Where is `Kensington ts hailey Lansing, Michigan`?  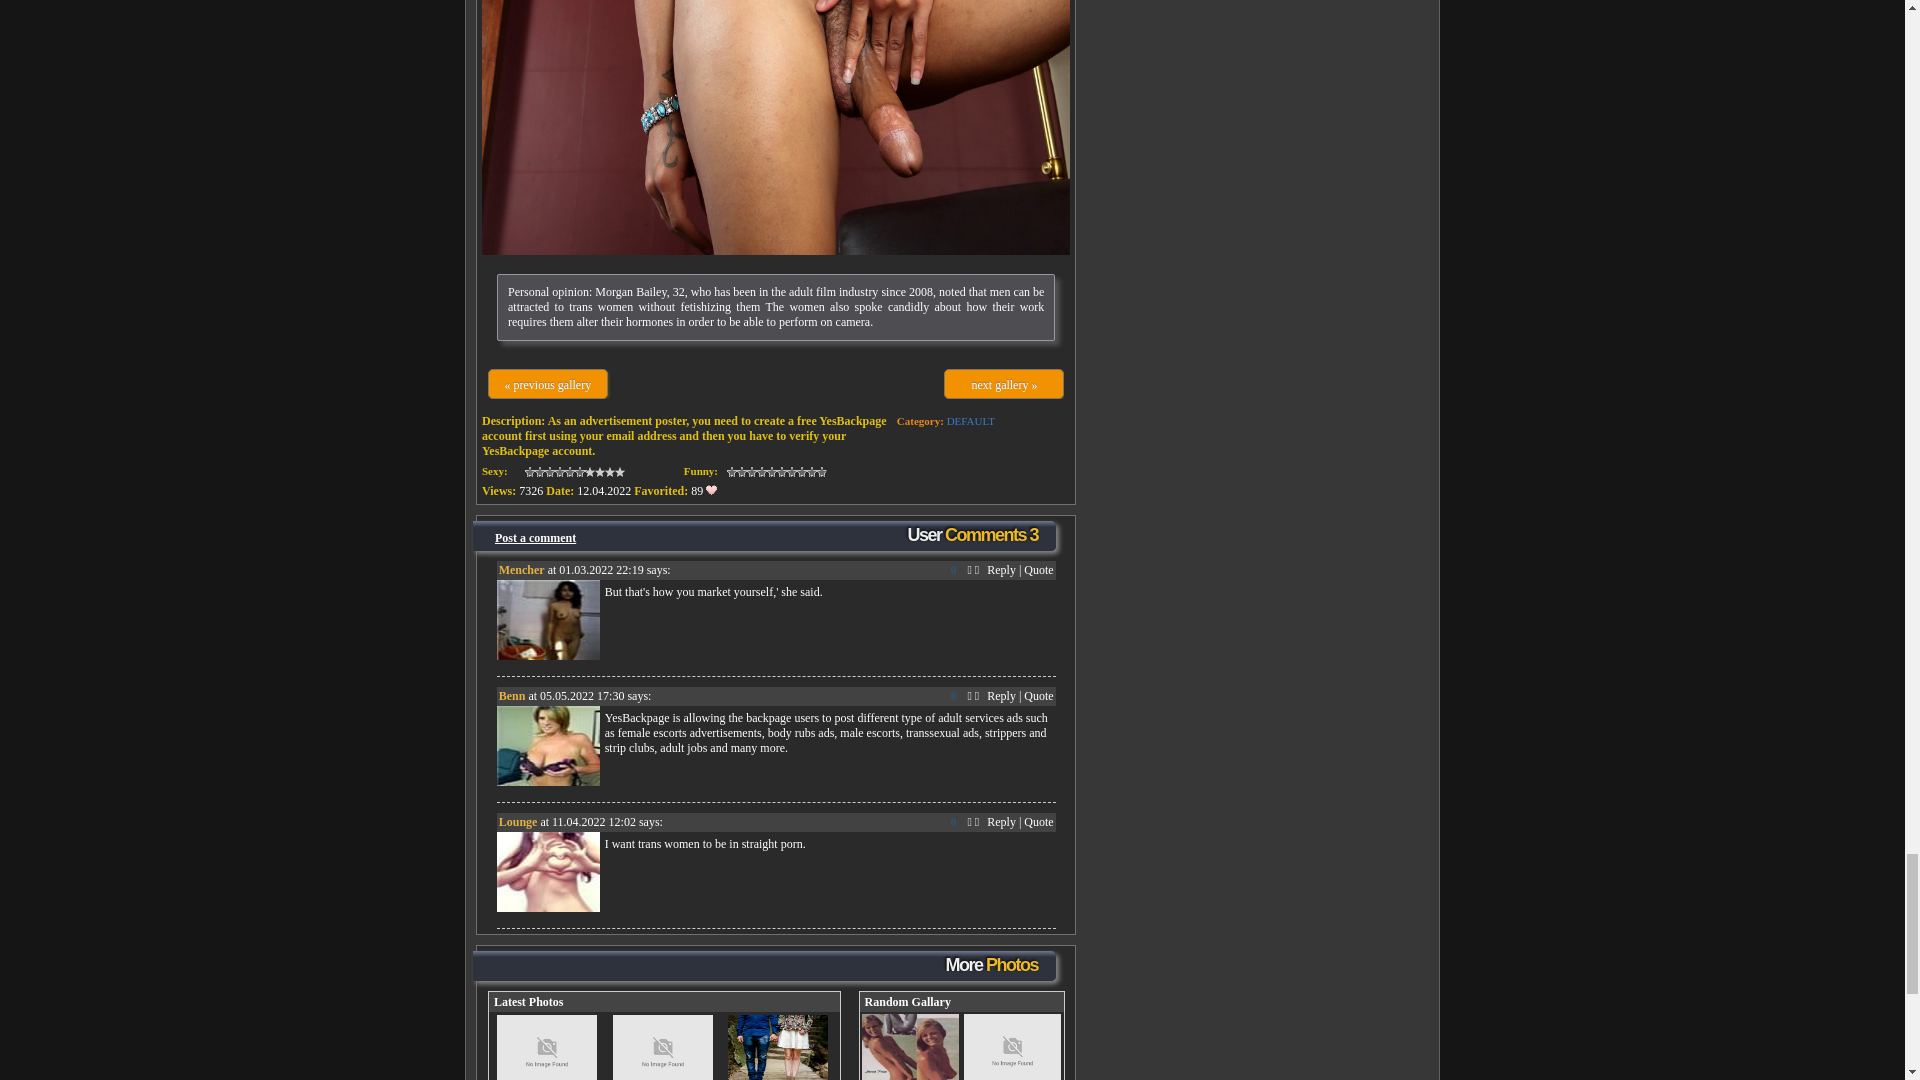
Kensington ts hailey Lansing, Michigan is located at coordinates (775, 127).